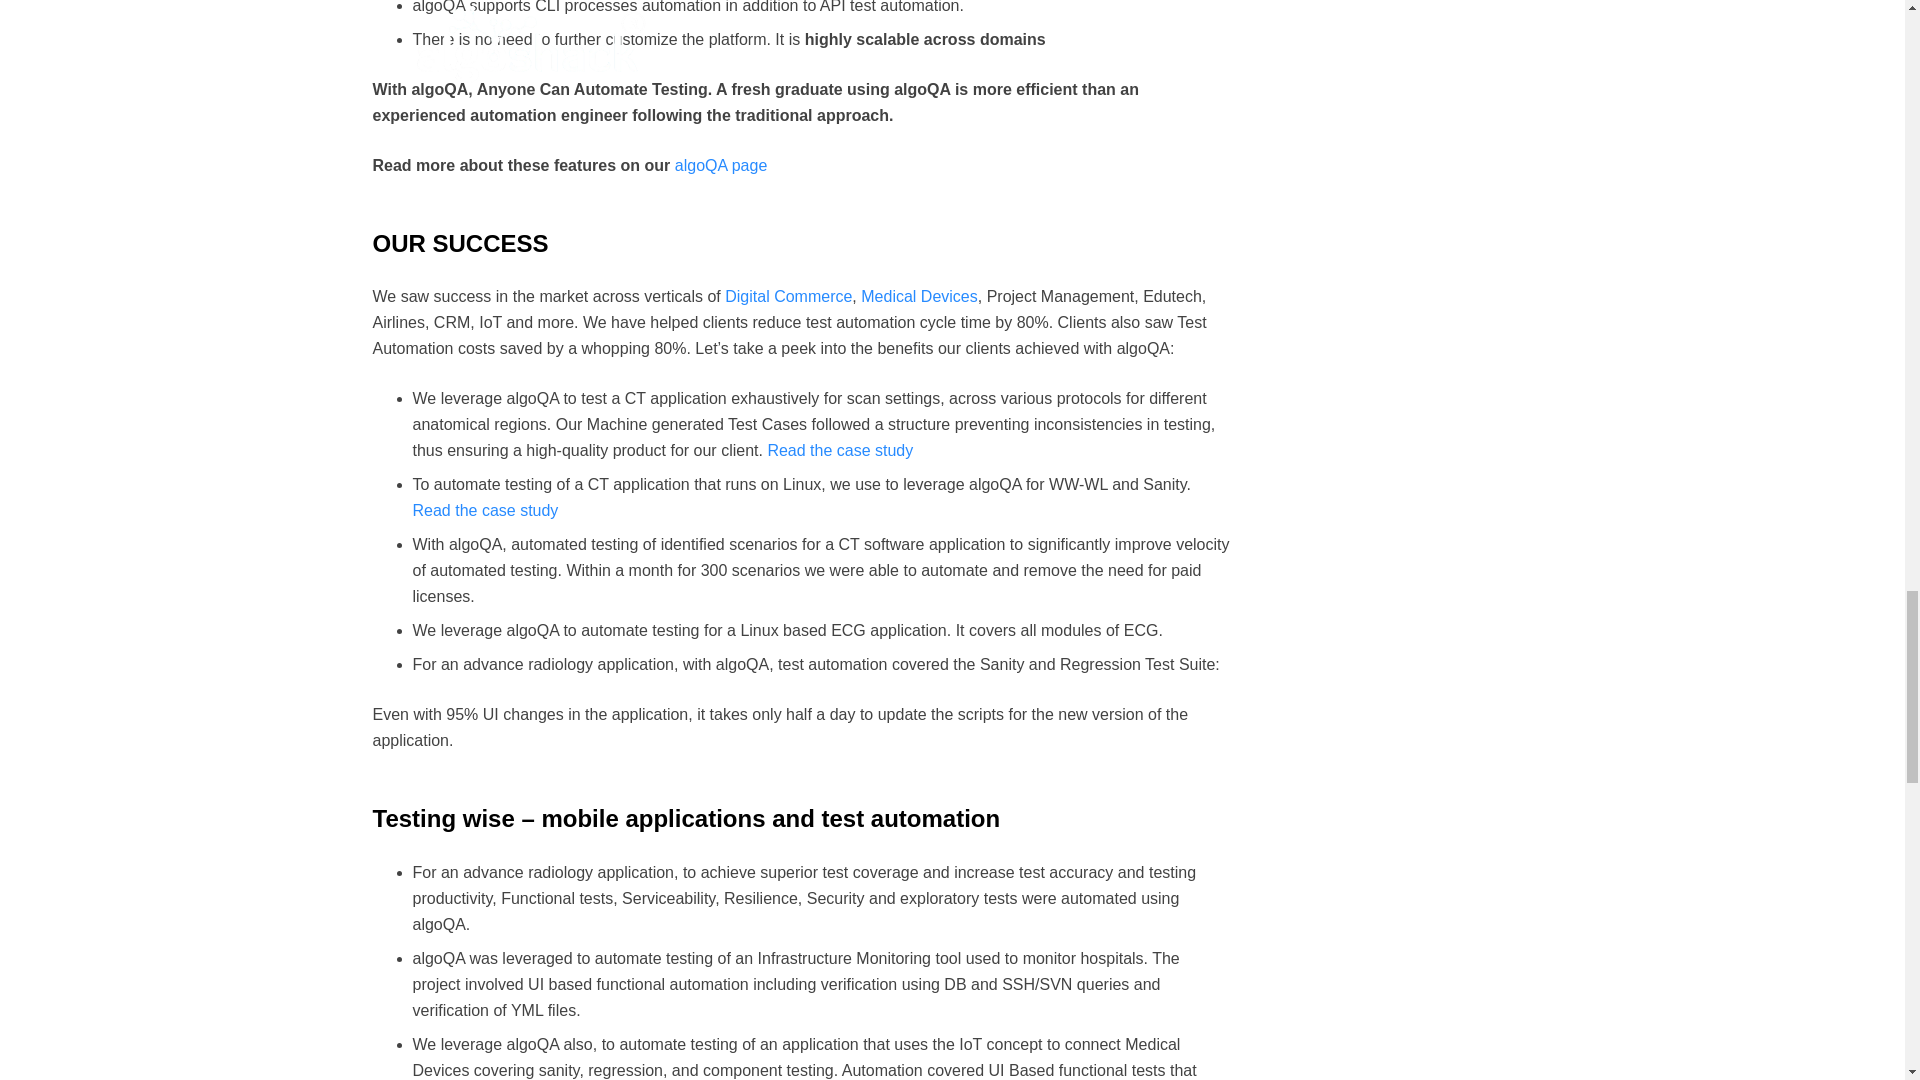 This screenshot has width=1920, height=1080. I want to click on algoQA page, so click(722, 164).